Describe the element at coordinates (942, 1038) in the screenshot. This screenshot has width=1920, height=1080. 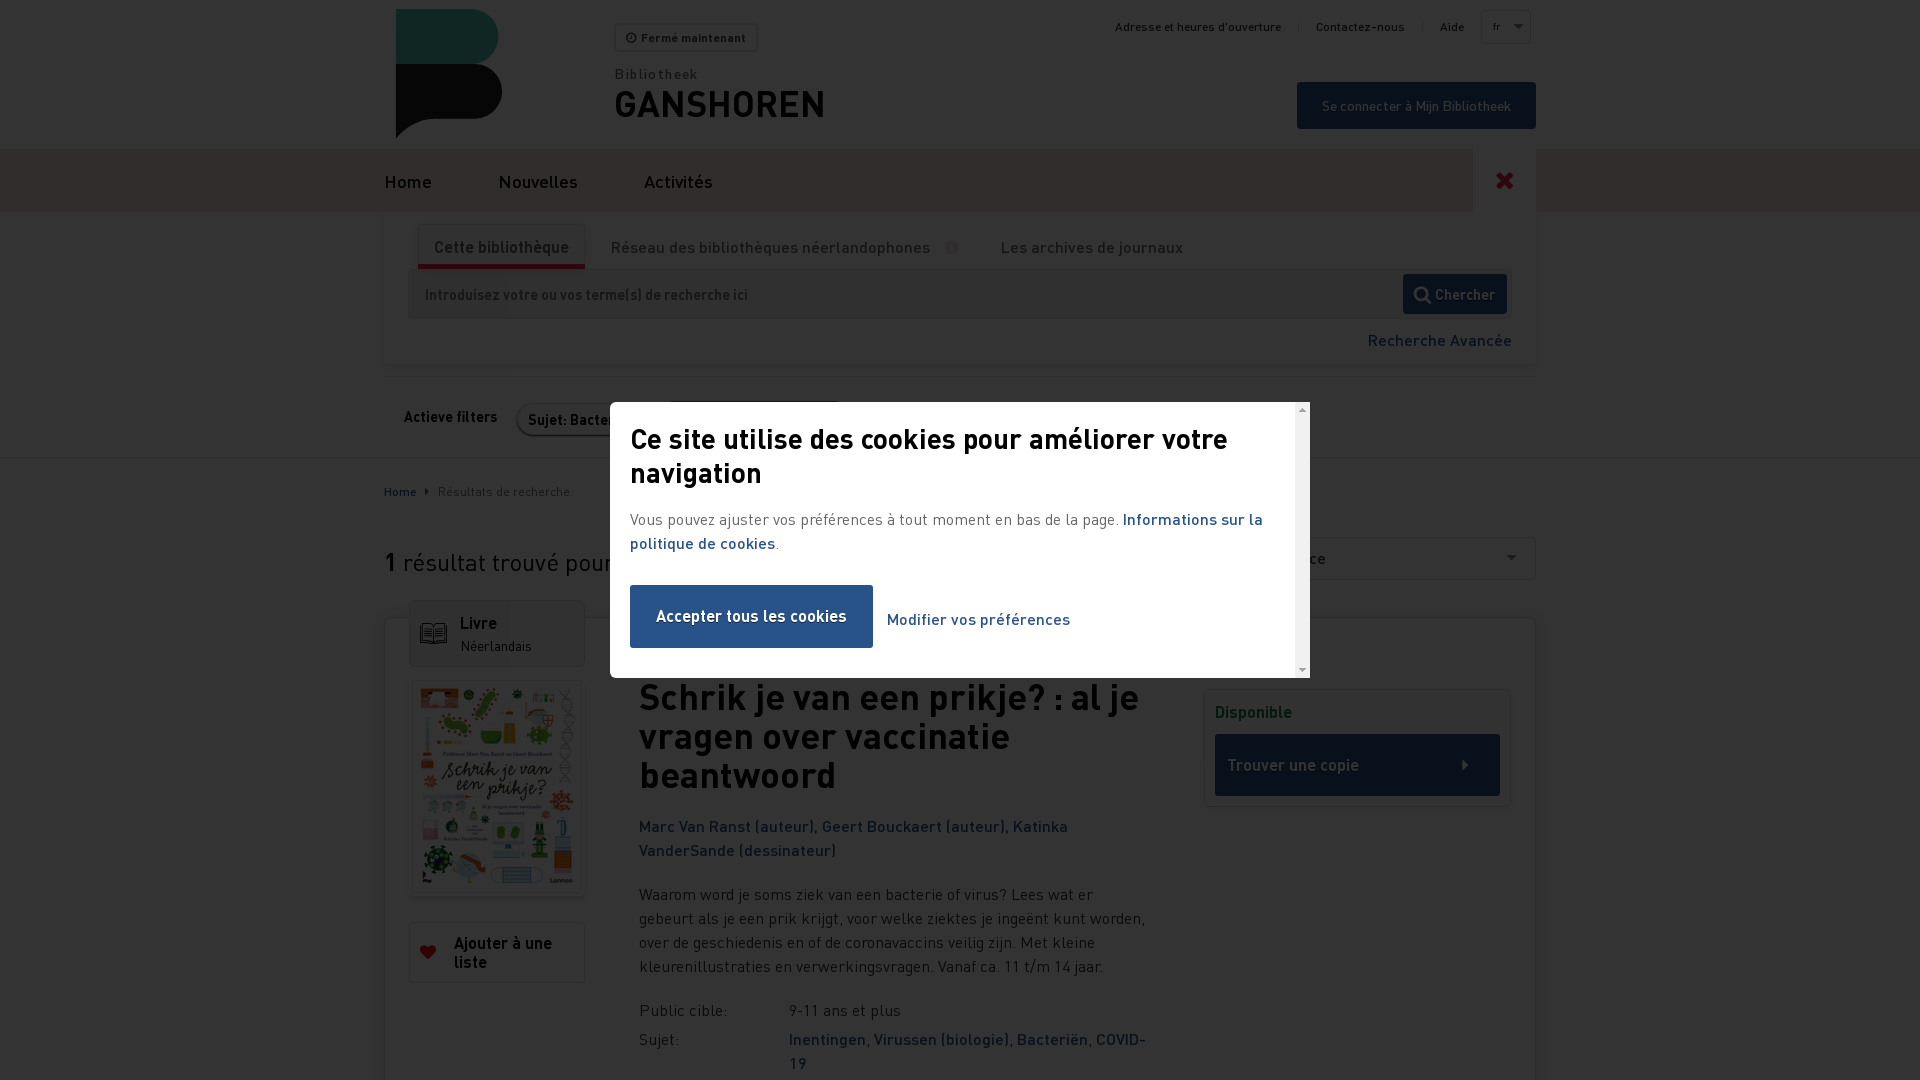
I see `Virussen (biologie)` at that location.